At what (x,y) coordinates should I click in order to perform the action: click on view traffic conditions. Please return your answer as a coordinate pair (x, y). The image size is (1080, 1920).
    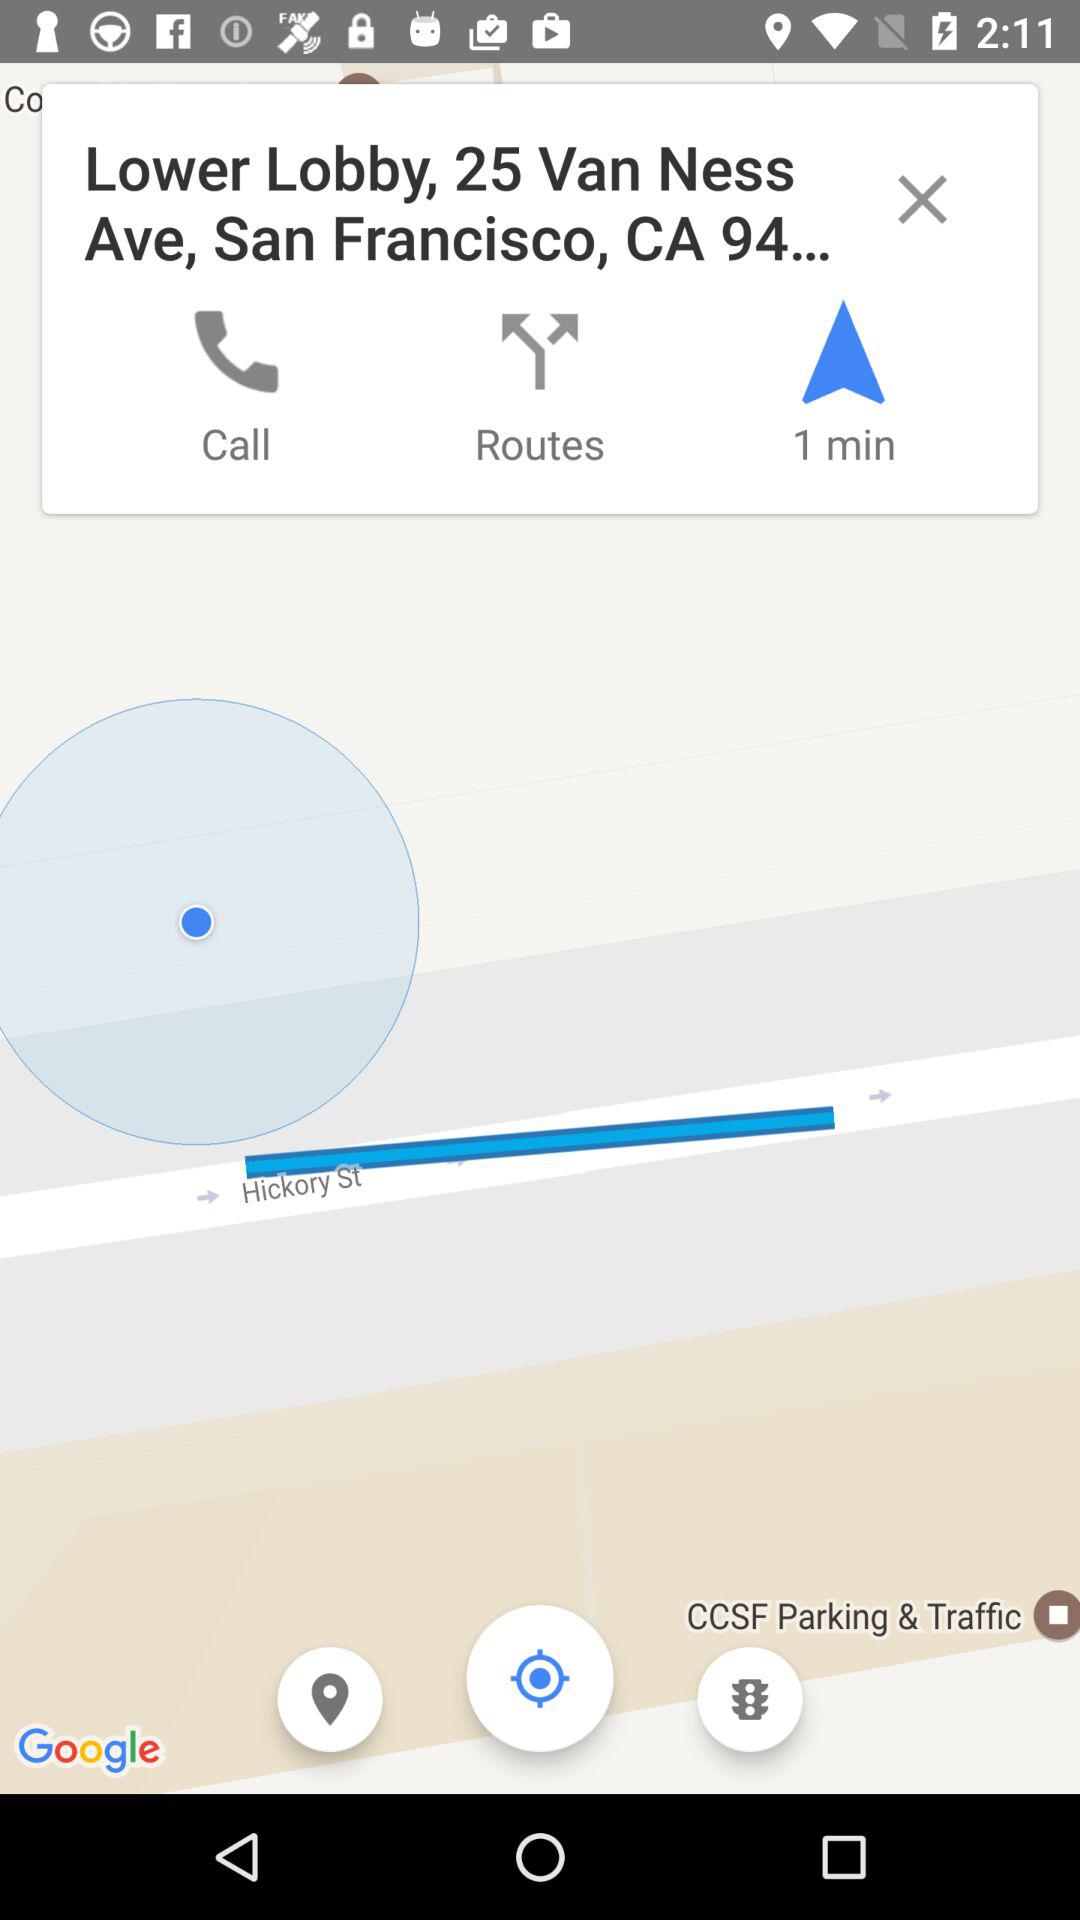
    Looking at the image, I should click on (750, 1700).